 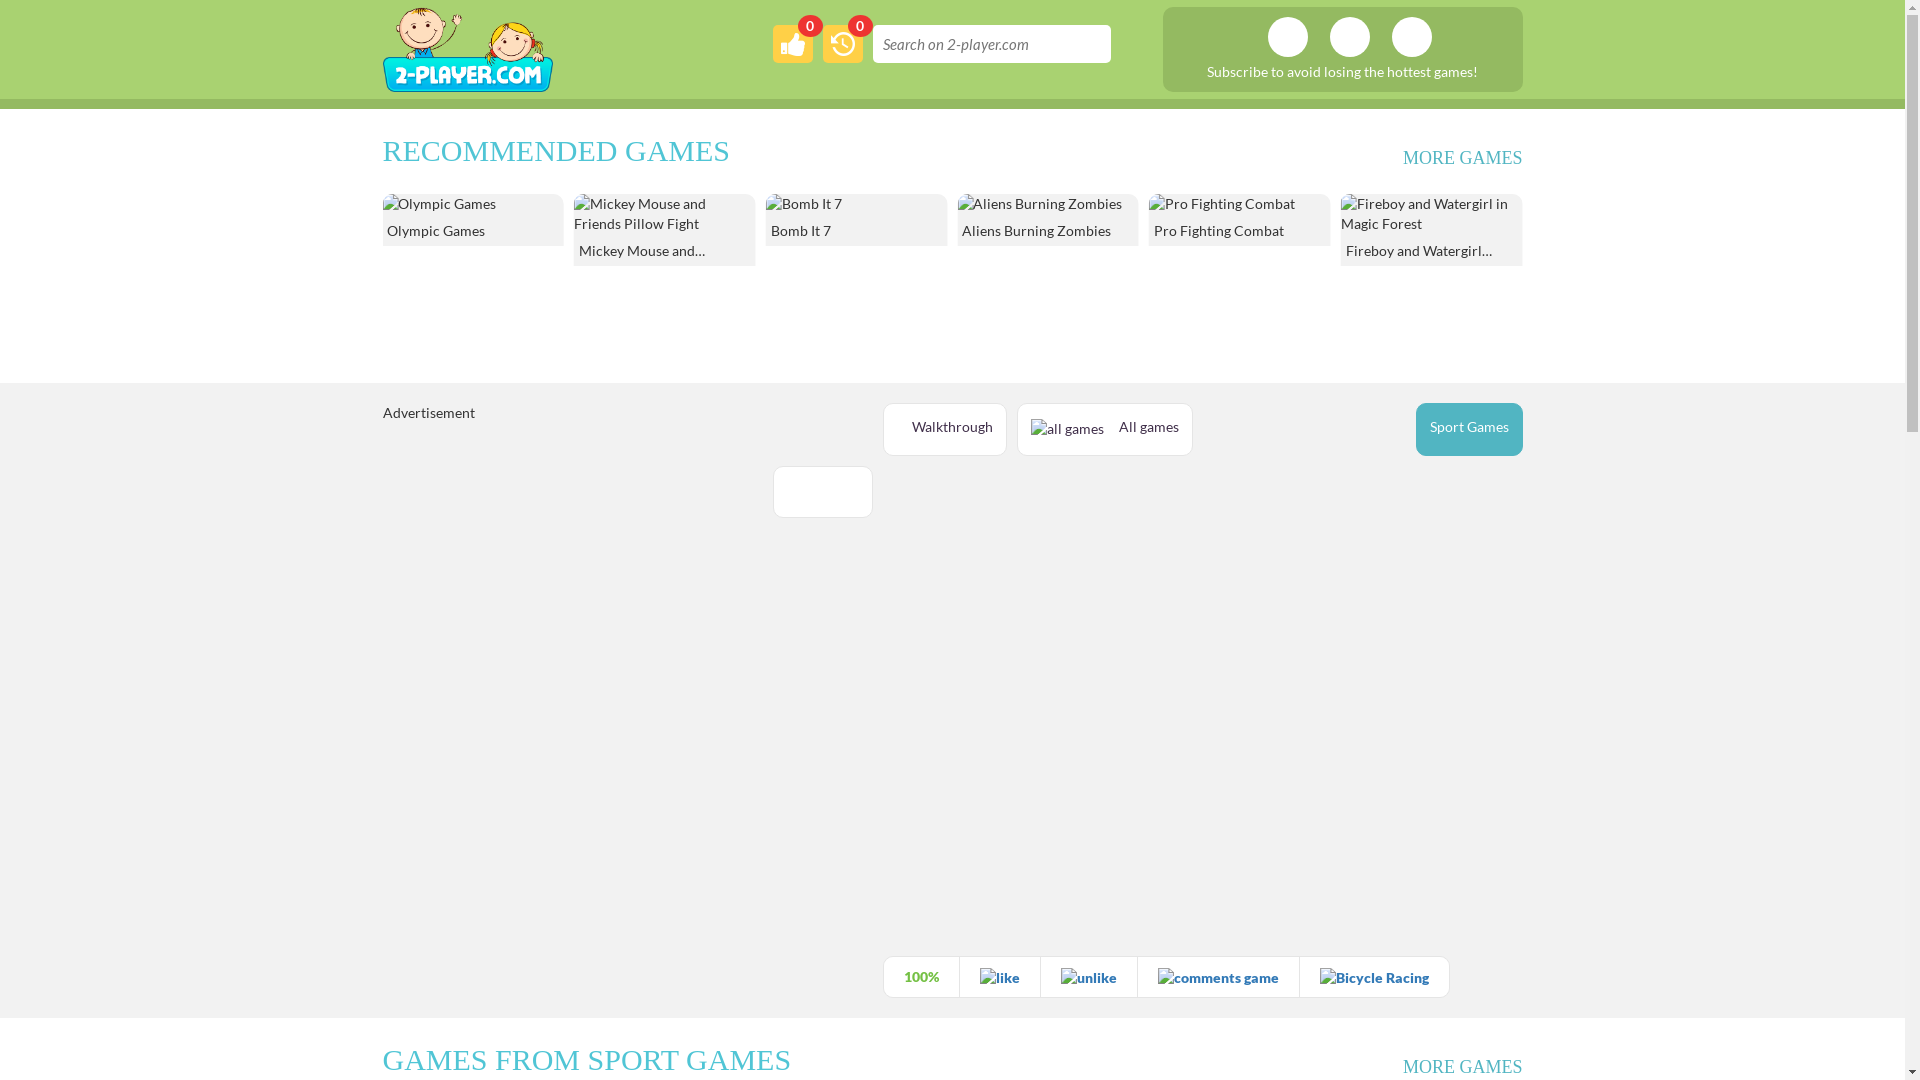 What do you see at coordinates (467, 46) in the screenshot?
I see `2-player.com` at bounding box center [467, 46].